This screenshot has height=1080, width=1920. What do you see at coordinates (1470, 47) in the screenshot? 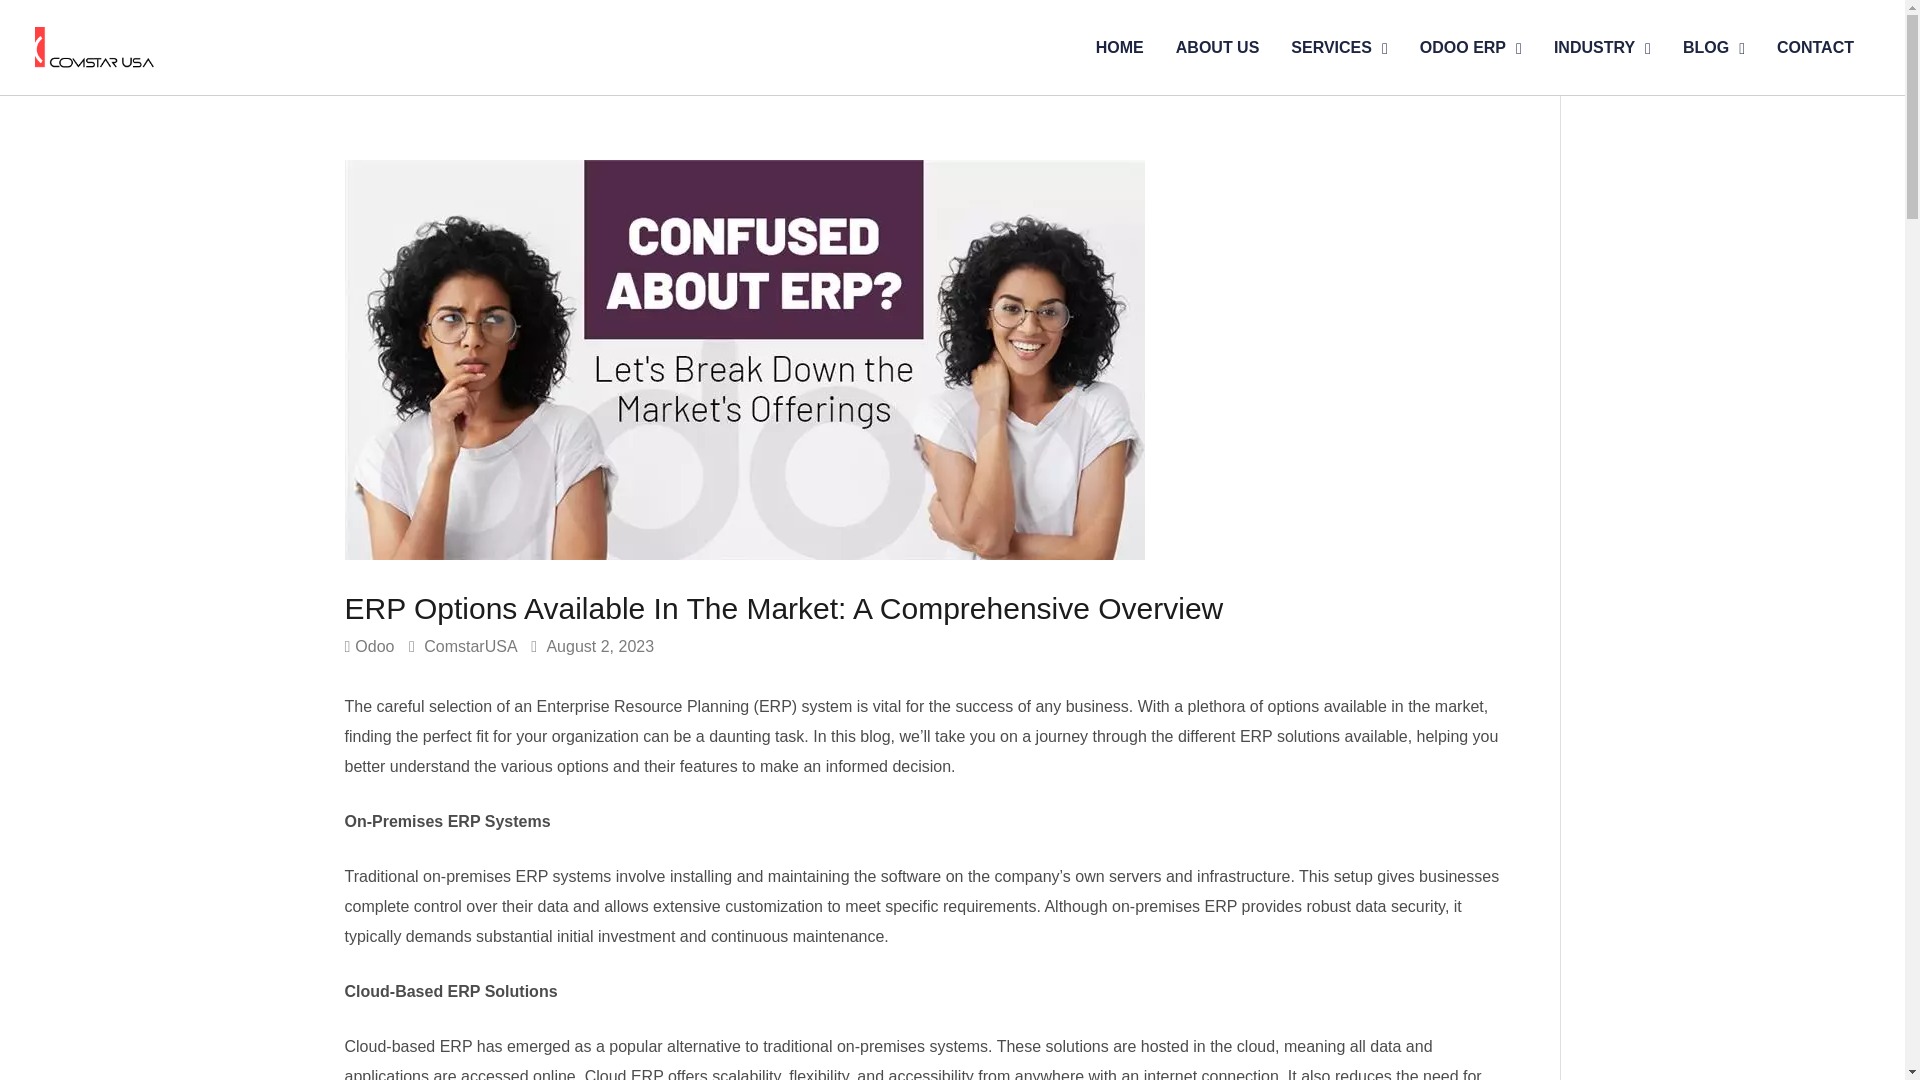
I see `ODOO ERP` at bounding box center [1470, 47].